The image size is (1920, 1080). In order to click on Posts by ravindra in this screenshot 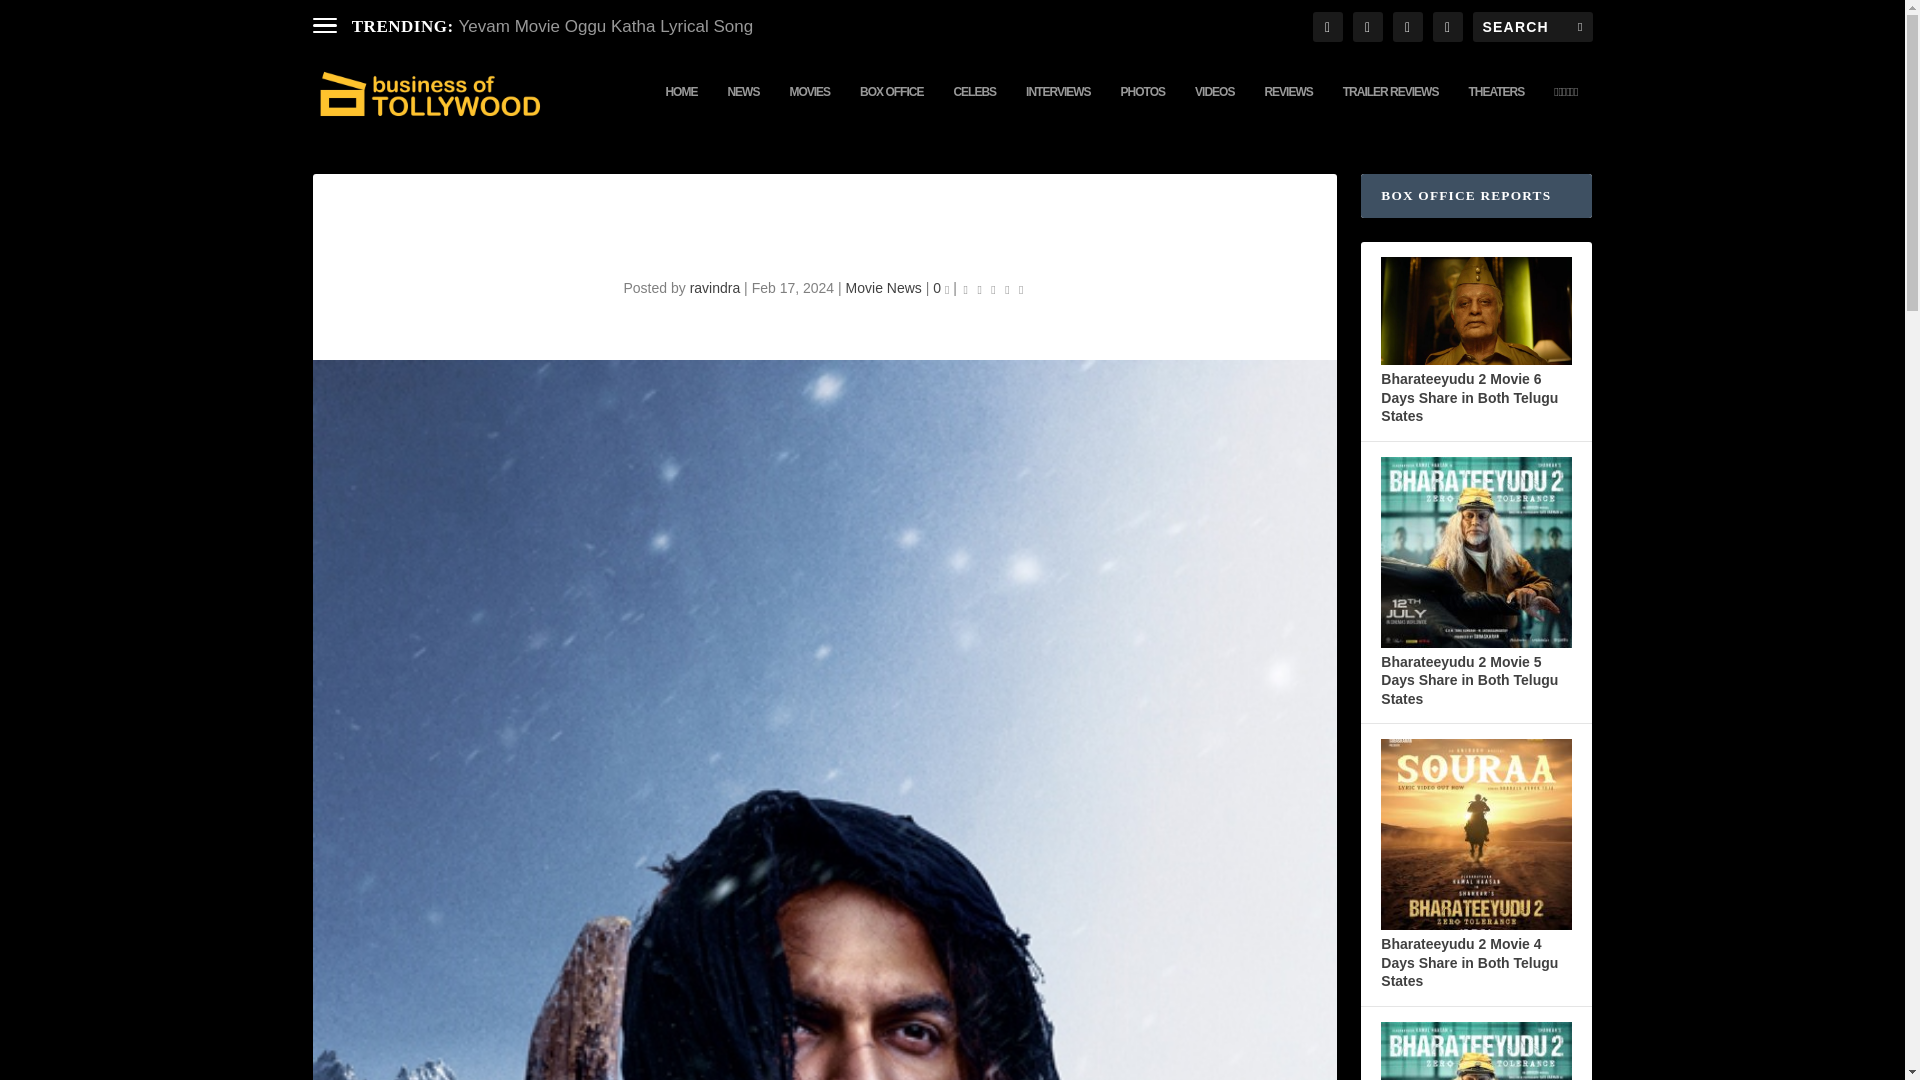, I will do `click(715, 287)`.